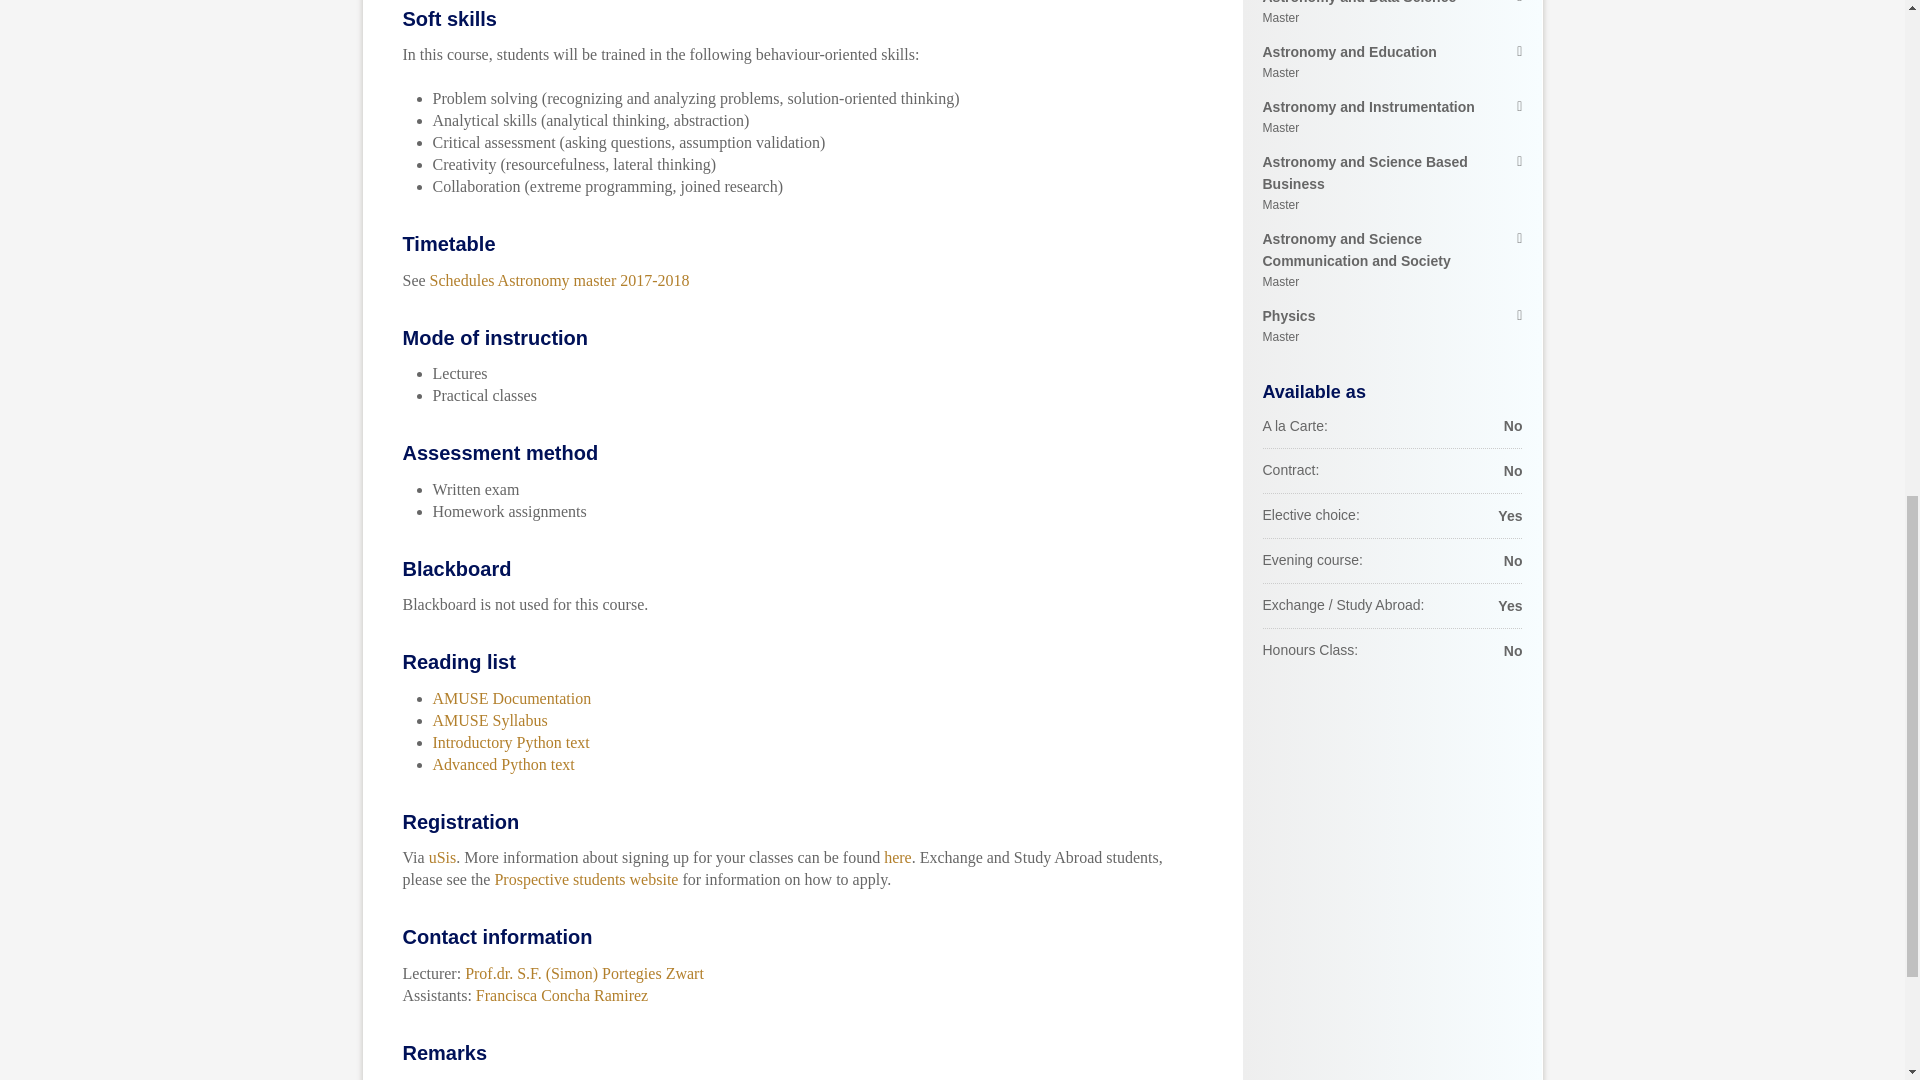  I want to click on Francisca Concha Ramirez, so click(1392, 260).